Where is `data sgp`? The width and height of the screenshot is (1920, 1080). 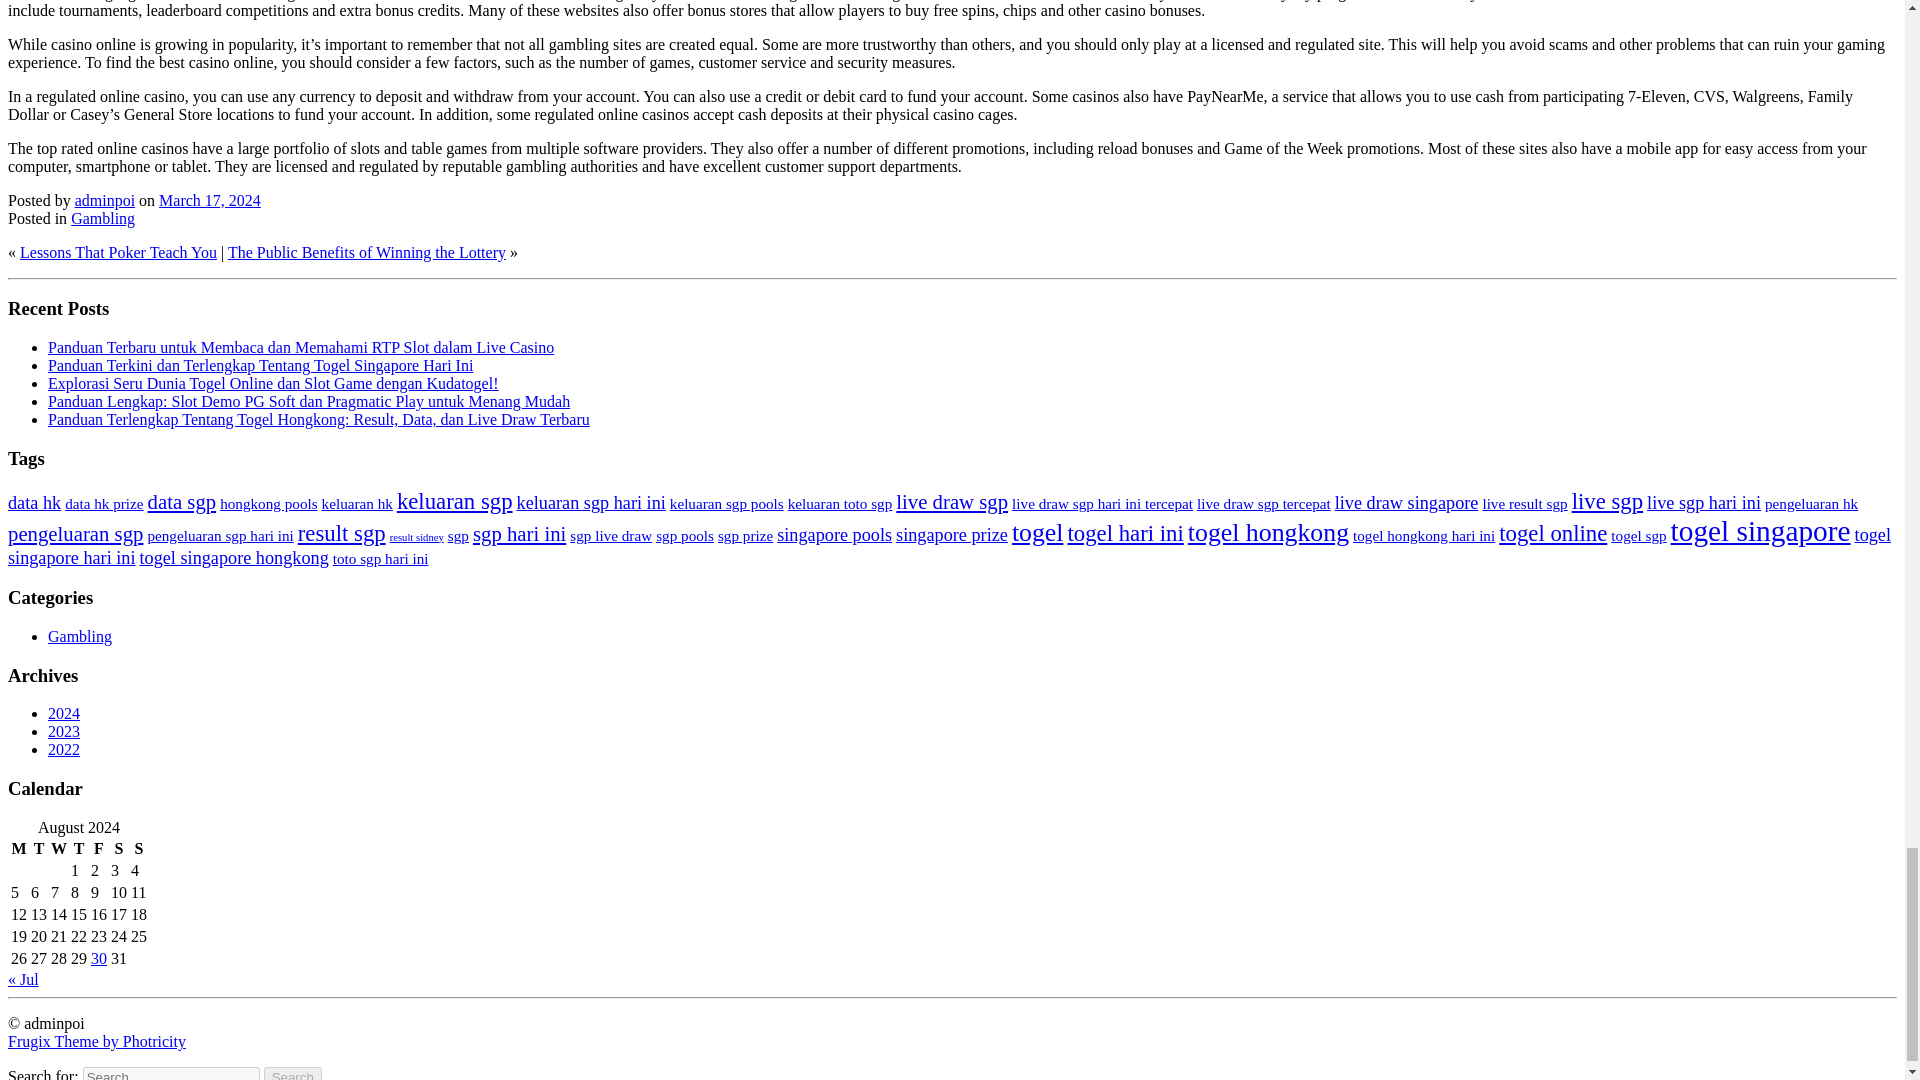 data sgp is located at coordinates (182, 502).